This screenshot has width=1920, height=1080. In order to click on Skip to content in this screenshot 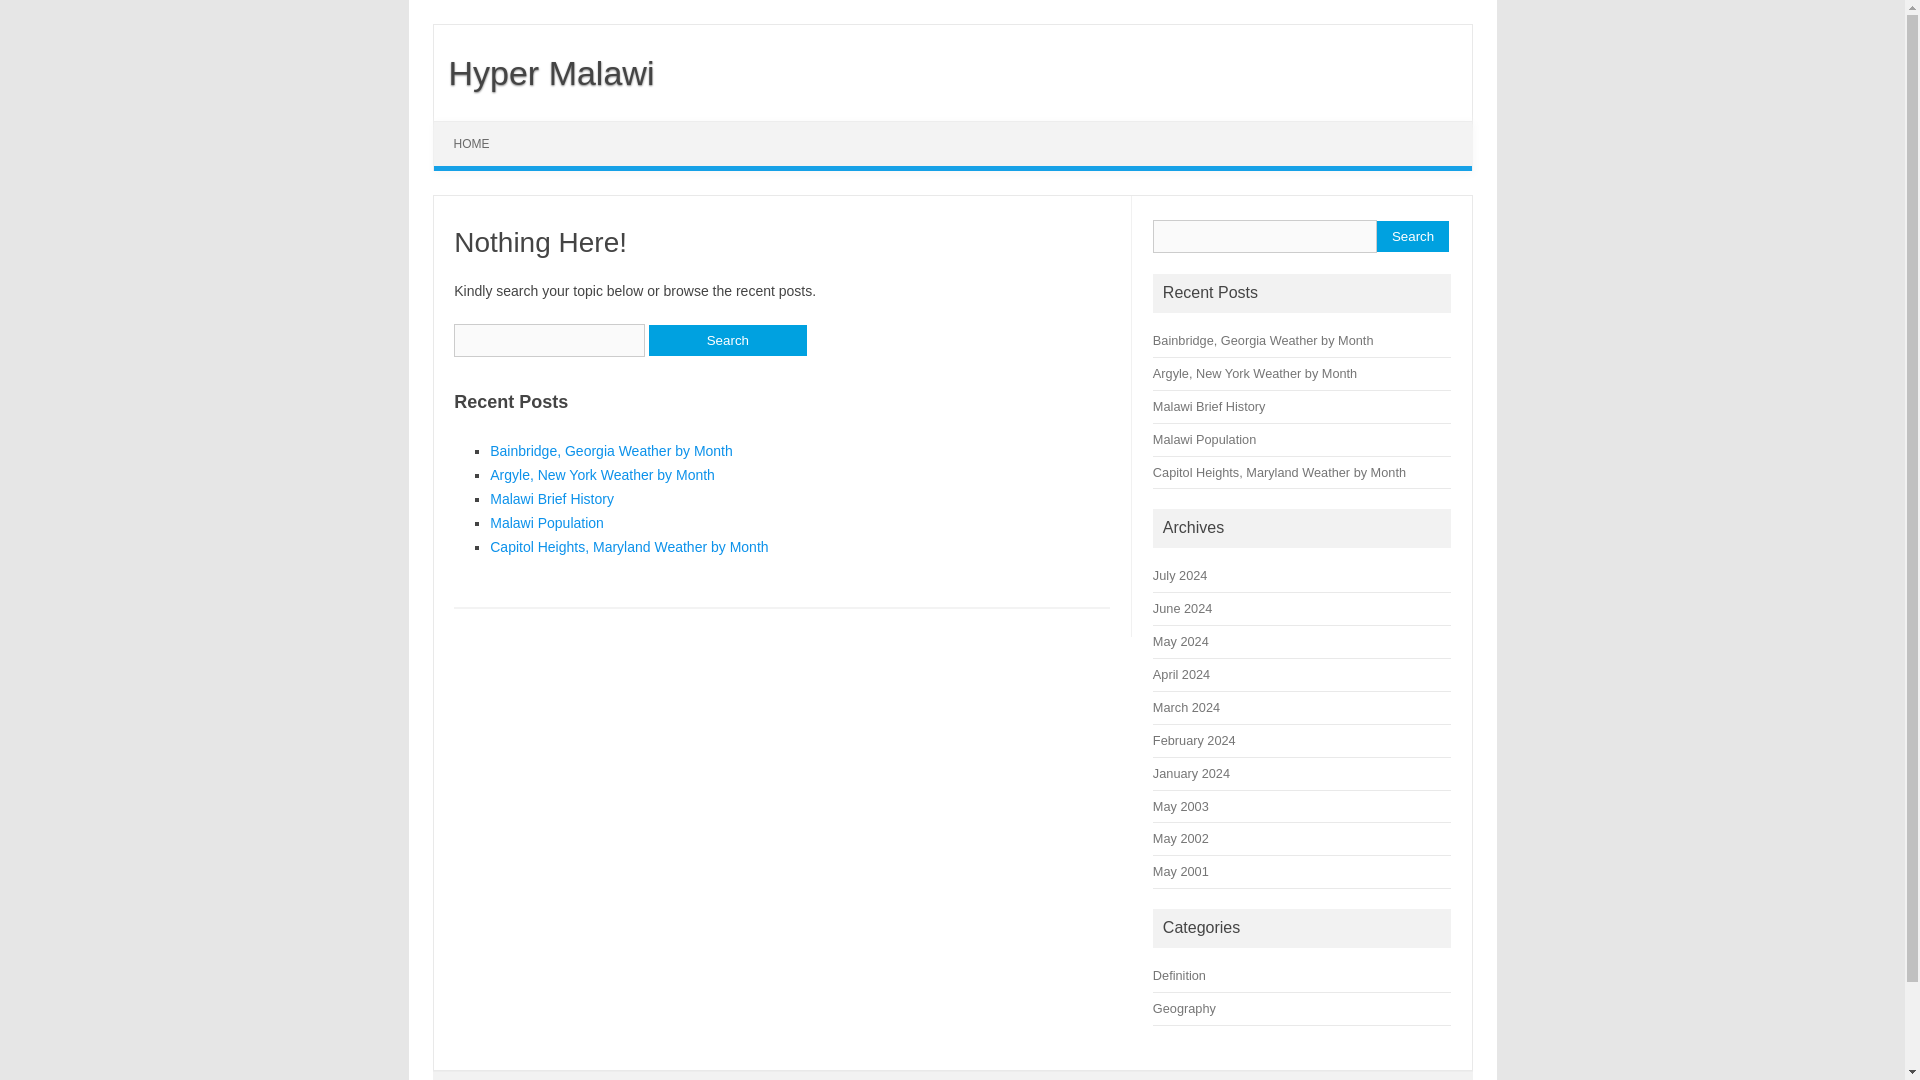, I will do `click(480, 128)`.